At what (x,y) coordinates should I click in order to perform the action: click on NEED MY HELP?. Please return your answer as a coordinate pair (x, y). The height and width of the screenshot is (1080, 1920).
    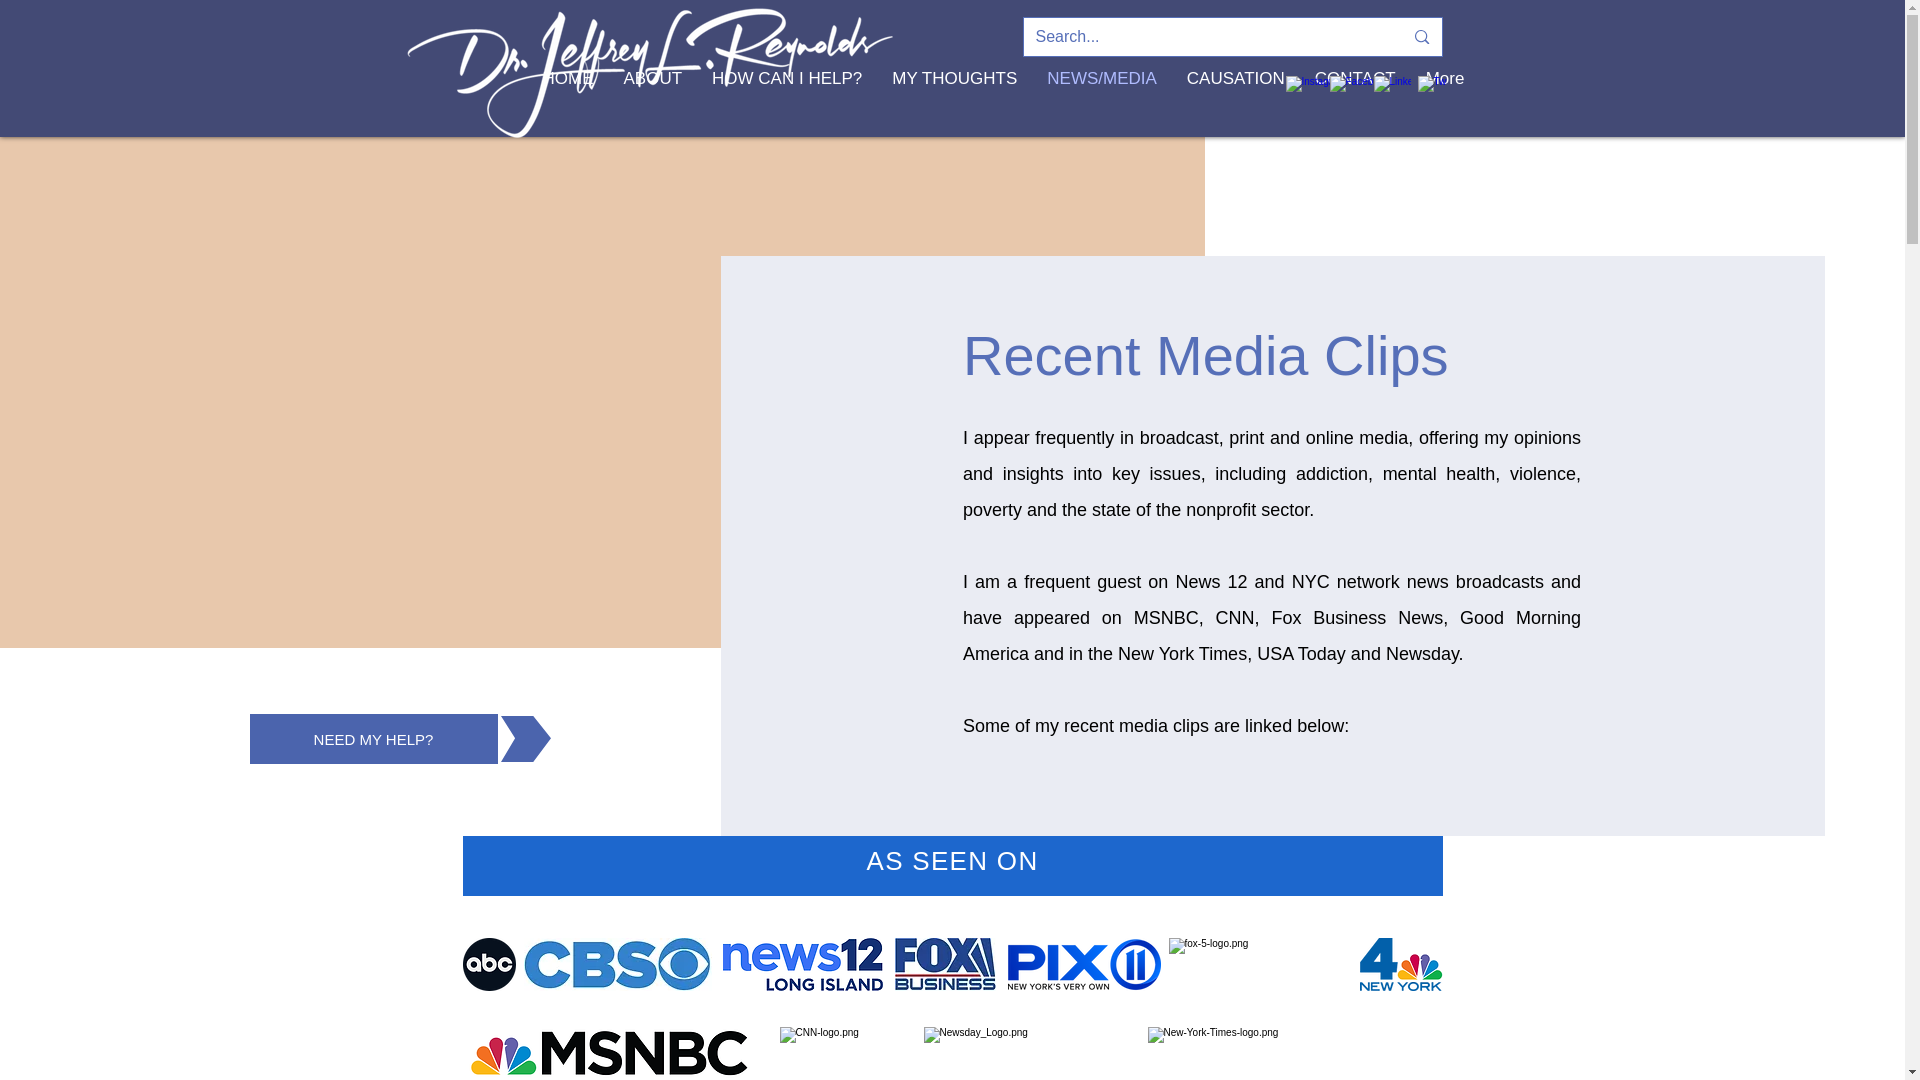
    Looking at the image, I should click on (373, 738).